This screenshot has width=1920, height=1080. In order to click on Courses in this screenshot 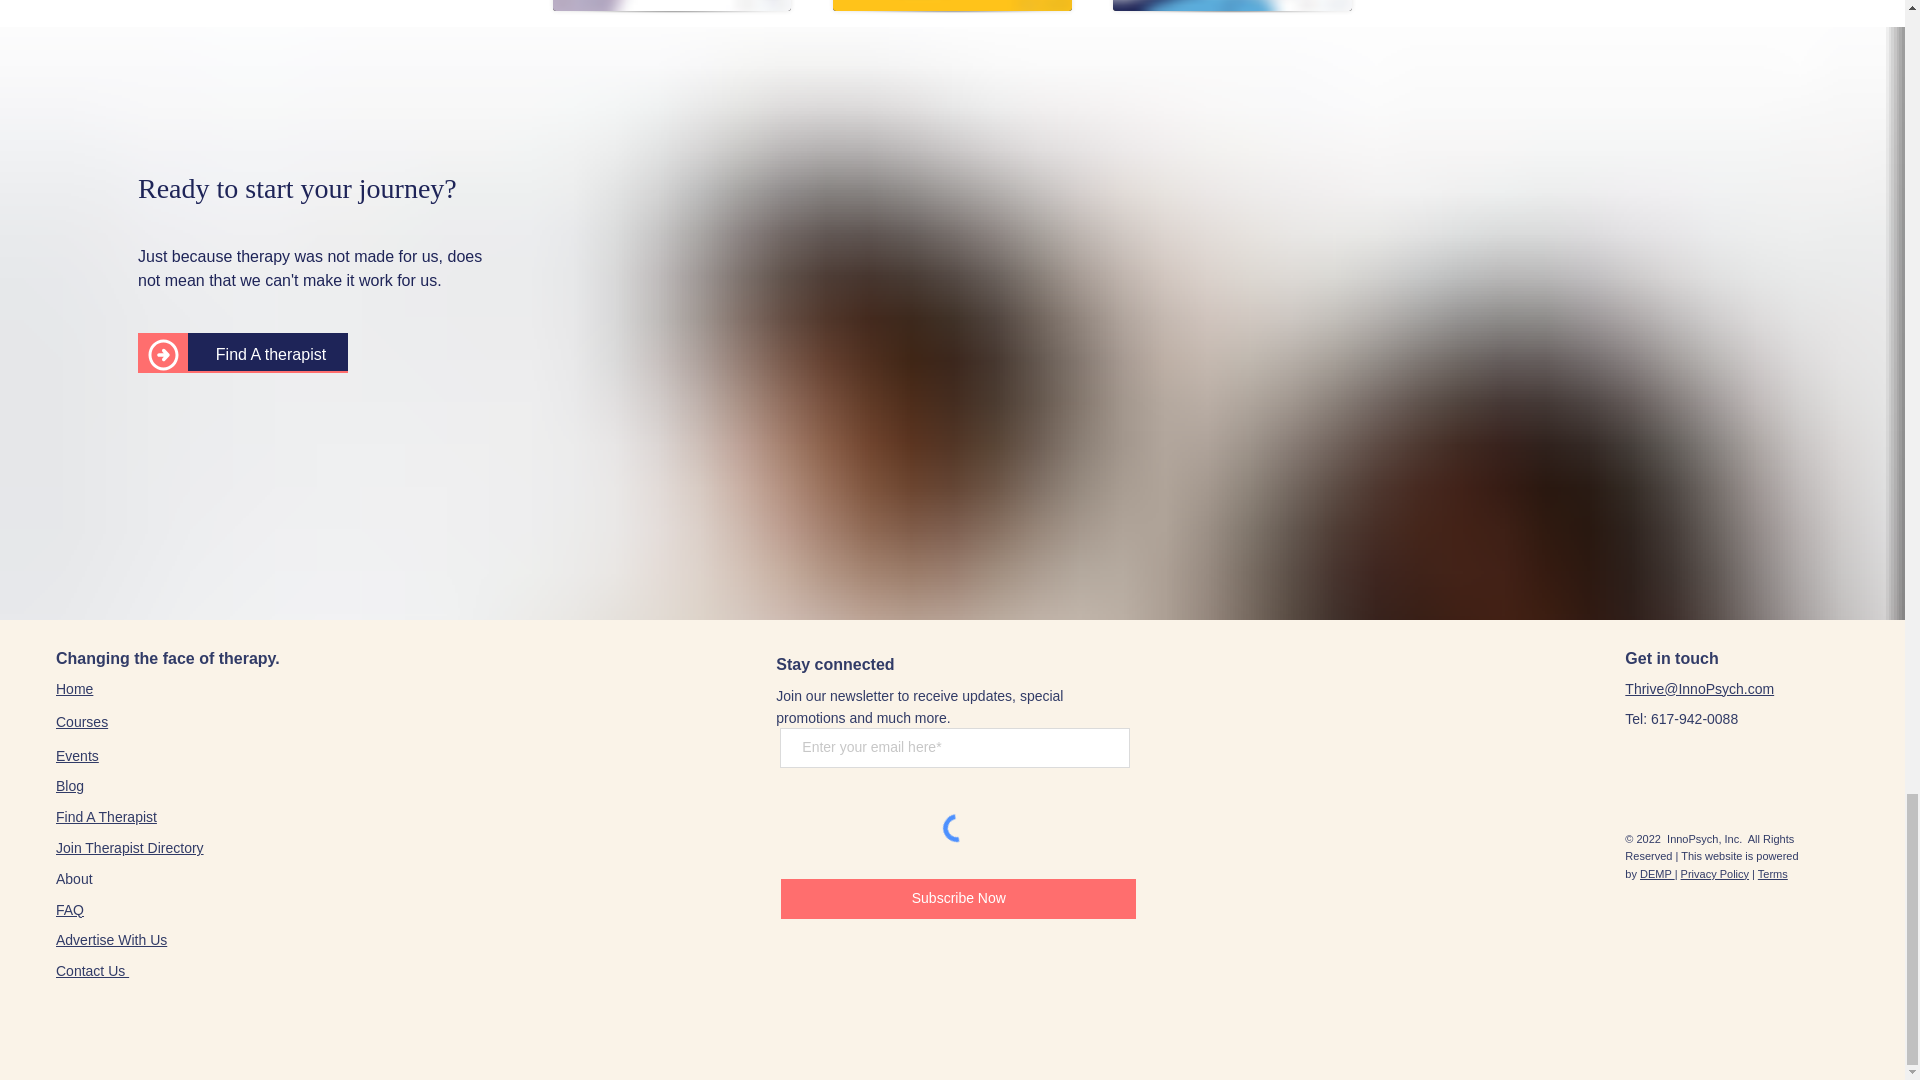, I will do `click(81, 721)`.